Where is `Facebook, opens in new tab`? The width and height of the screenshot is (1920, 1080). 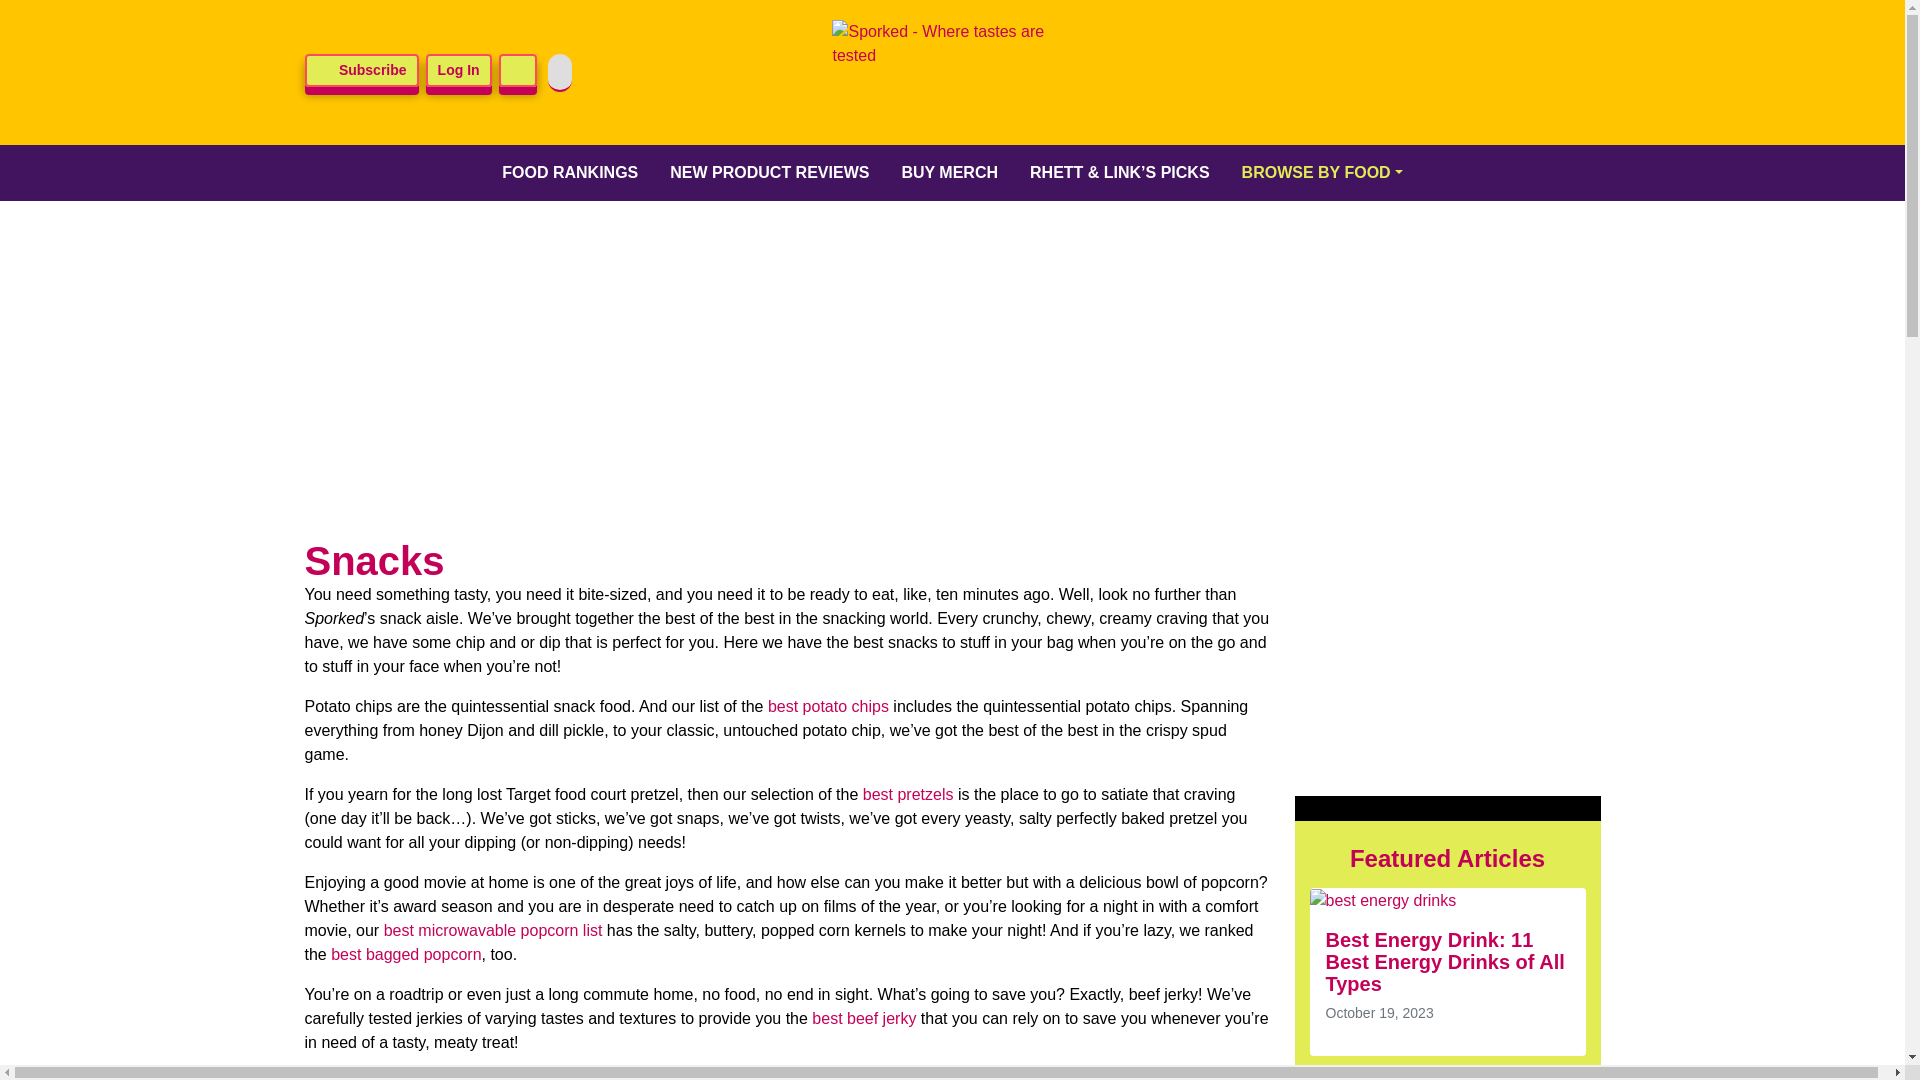 Facebook, opens in new tab is located at coordinates (1366, 72).